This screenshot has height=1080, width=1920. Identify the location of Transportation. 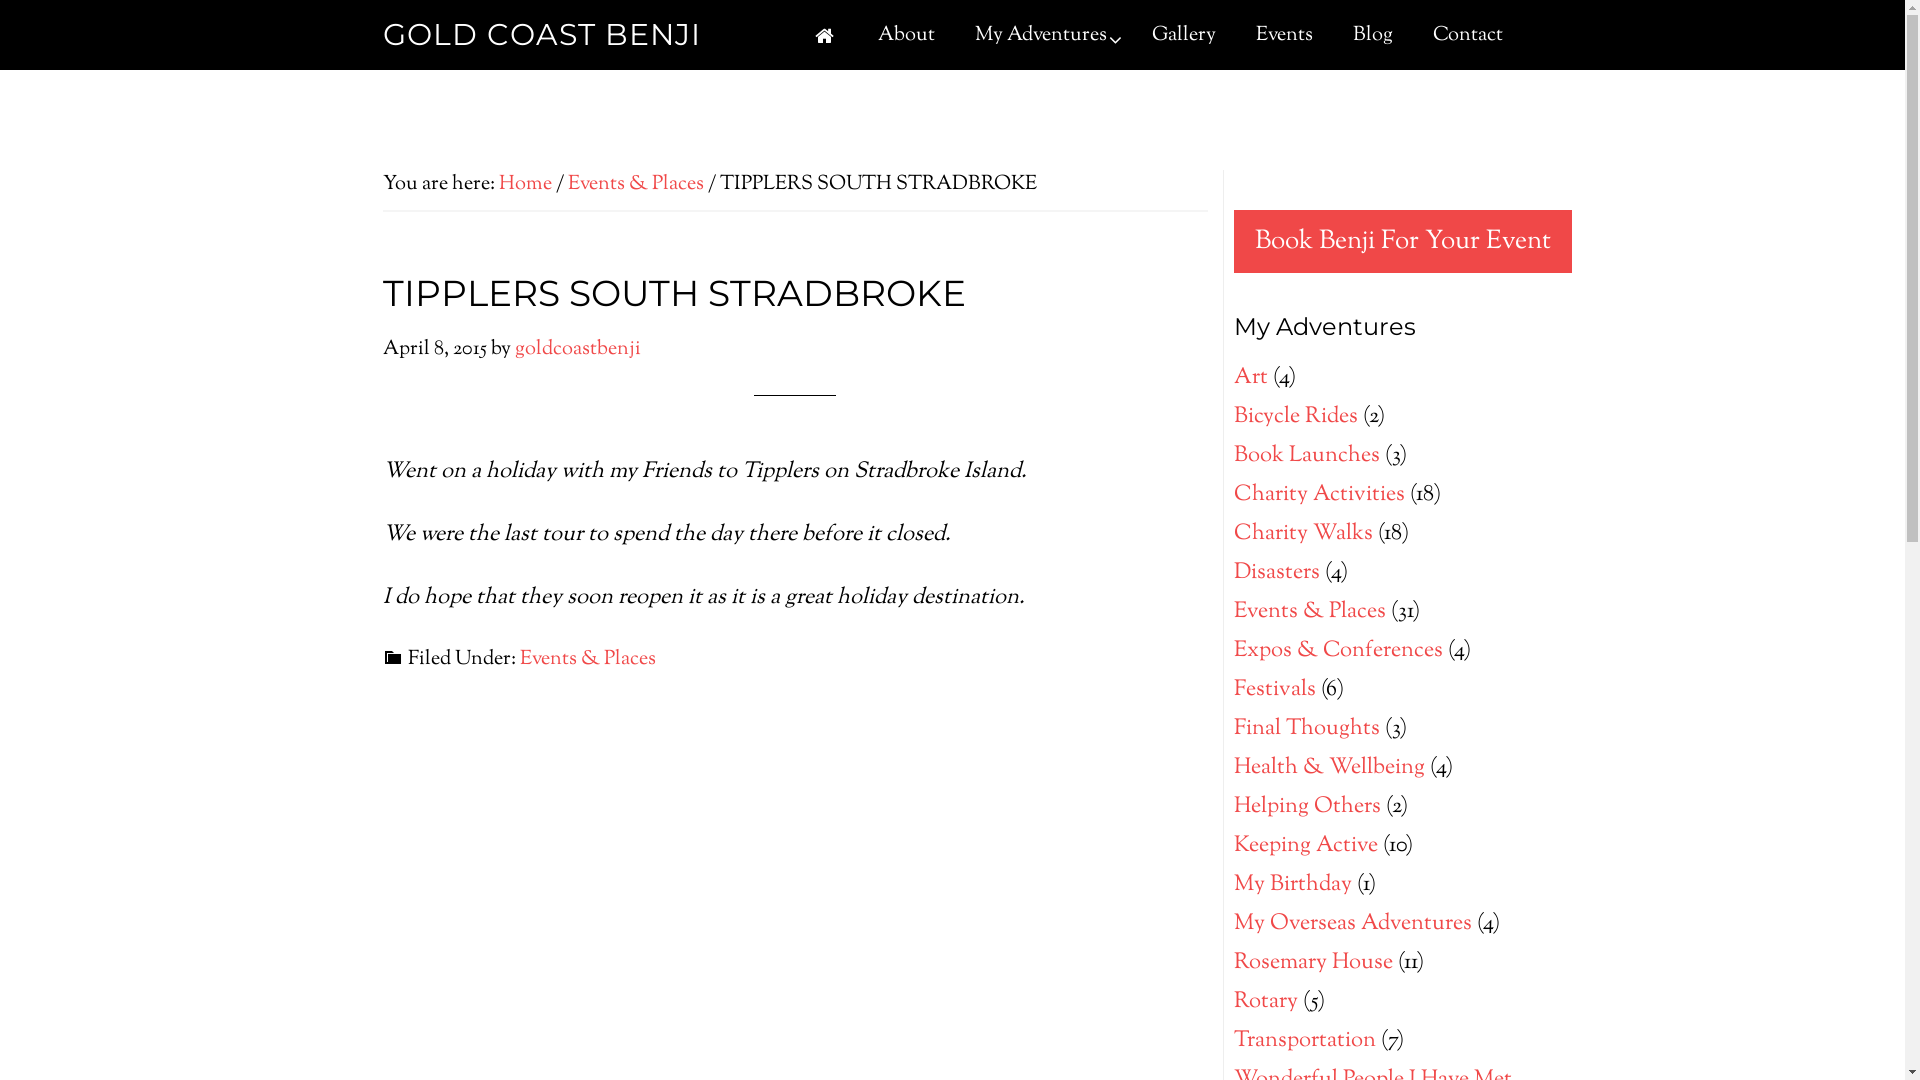
(1305, 1041).